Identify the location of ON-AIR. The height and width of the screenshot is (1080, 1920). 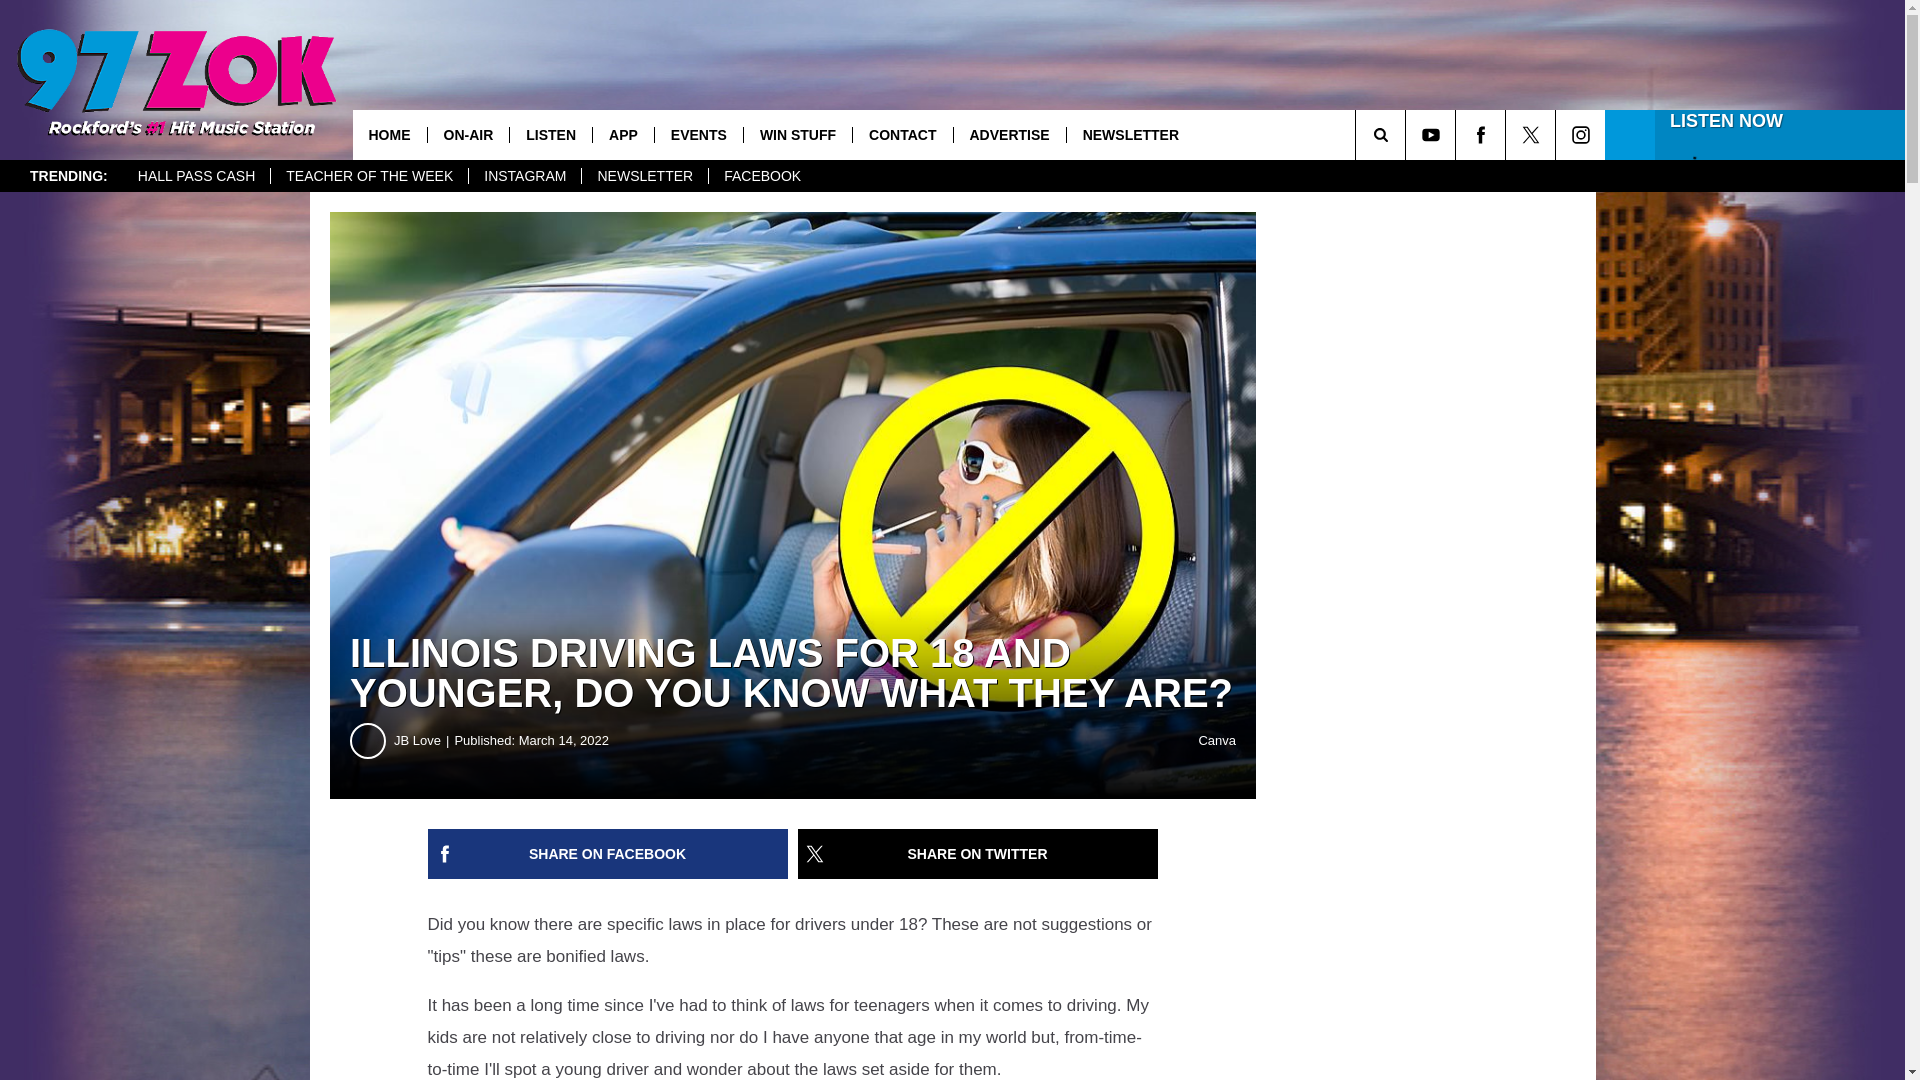
(467, 134).